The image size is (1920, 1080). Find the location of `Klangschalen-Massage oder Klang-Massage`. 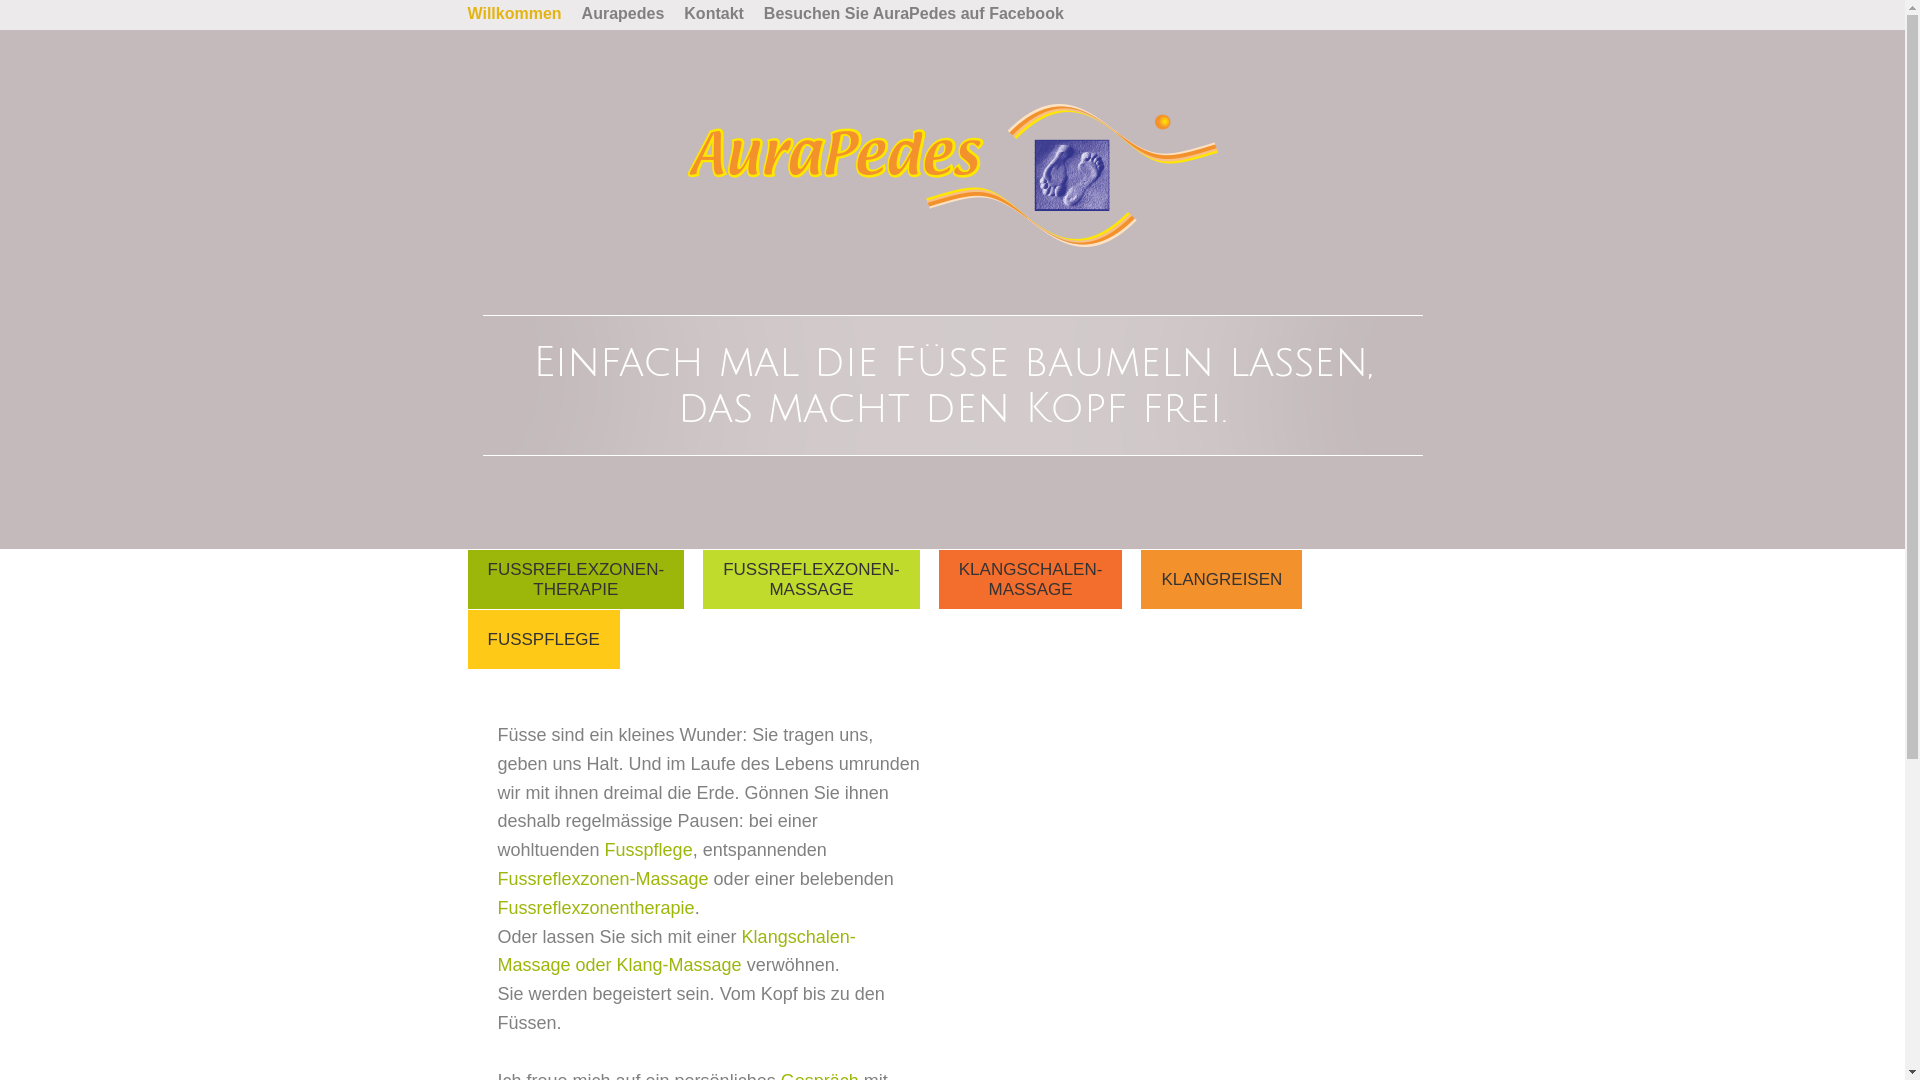

Klangschalen-Massage oder Klang-Massage is located at coordinates (677, 952).